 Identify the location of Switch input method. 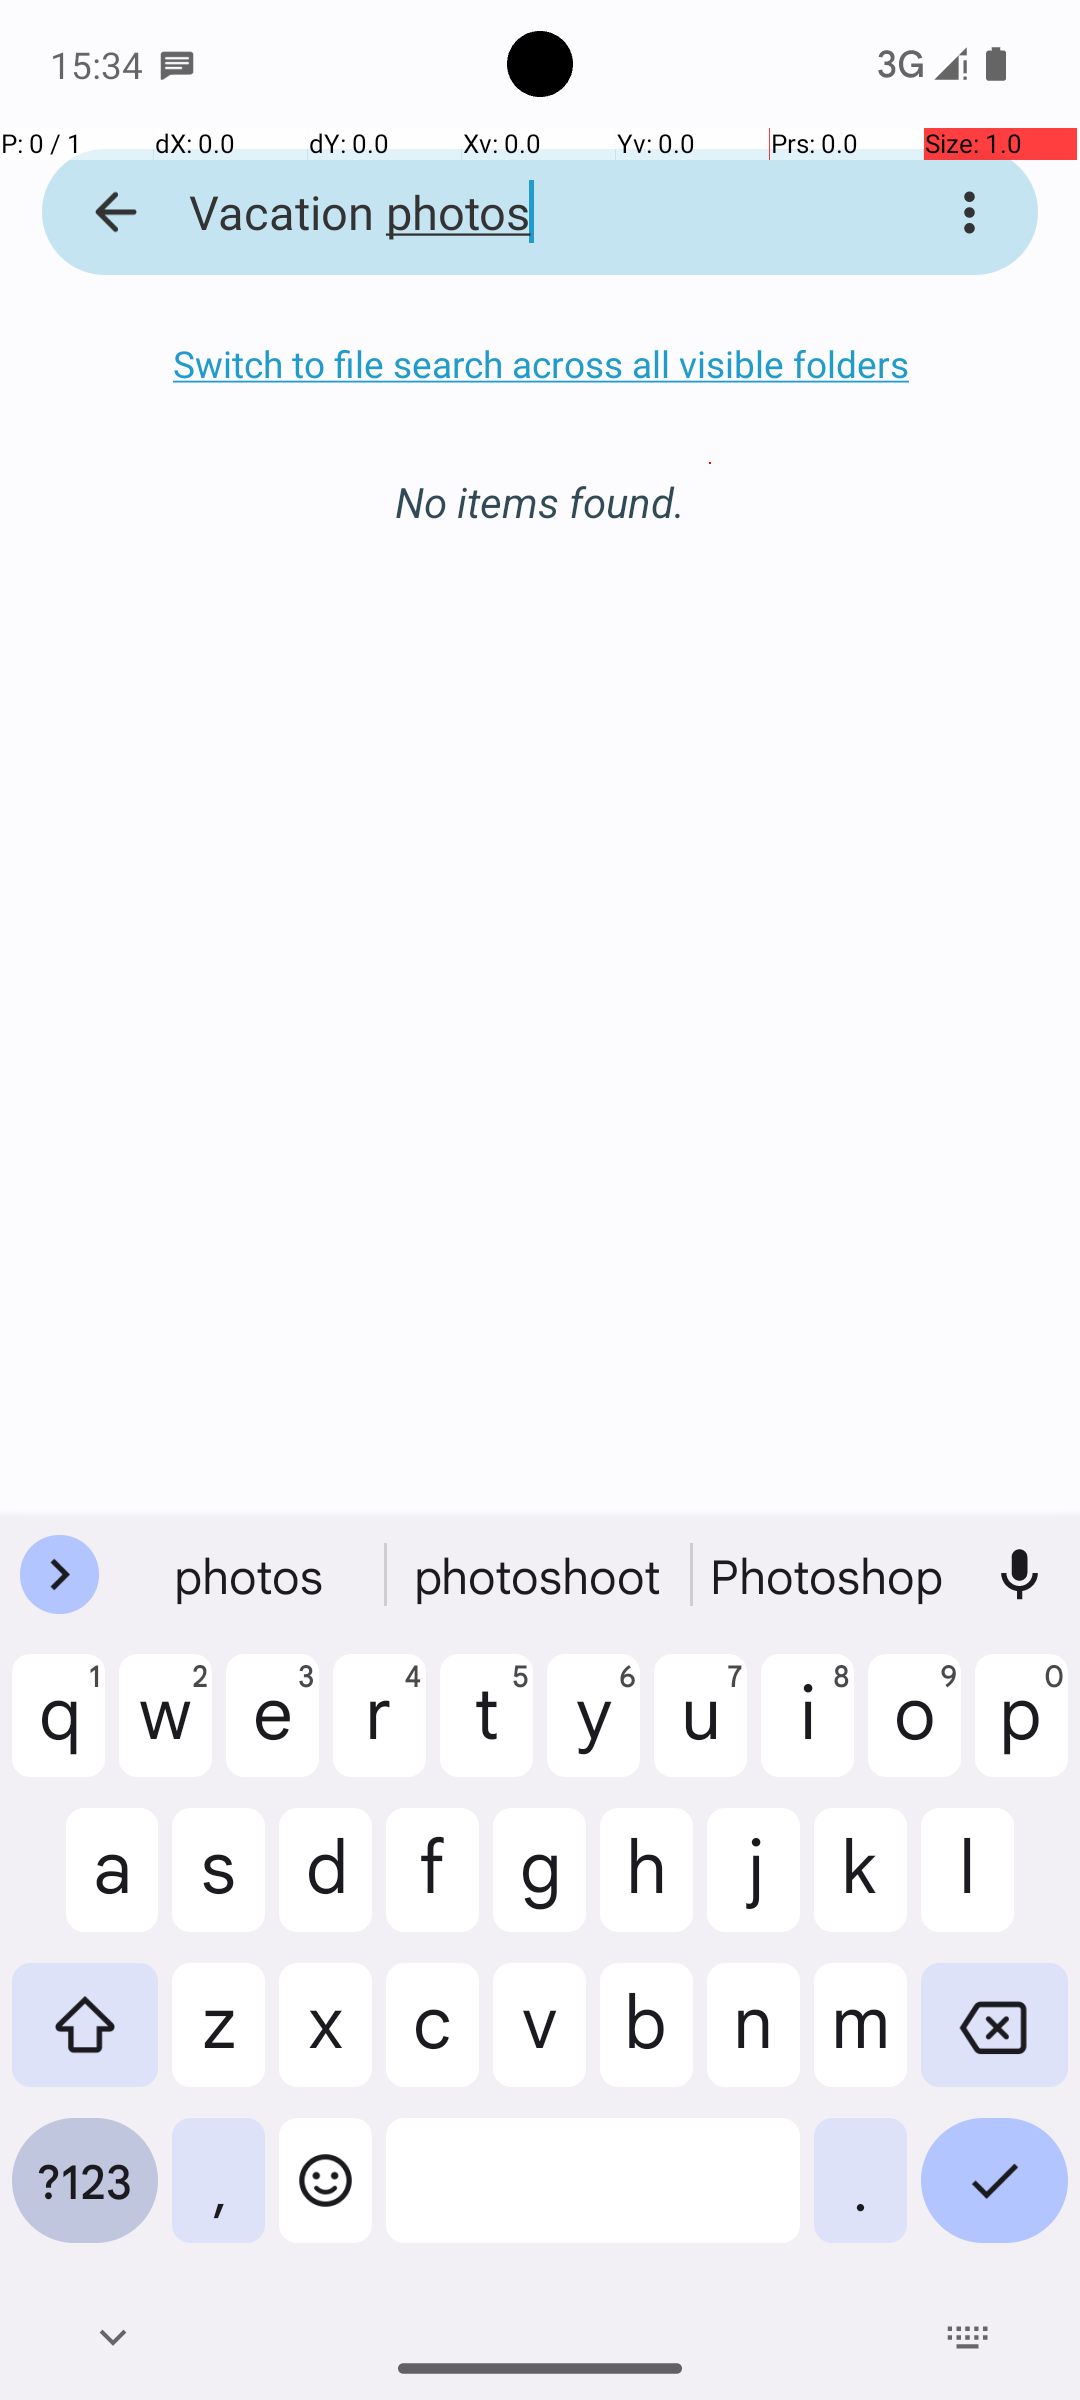
(968, 2337).